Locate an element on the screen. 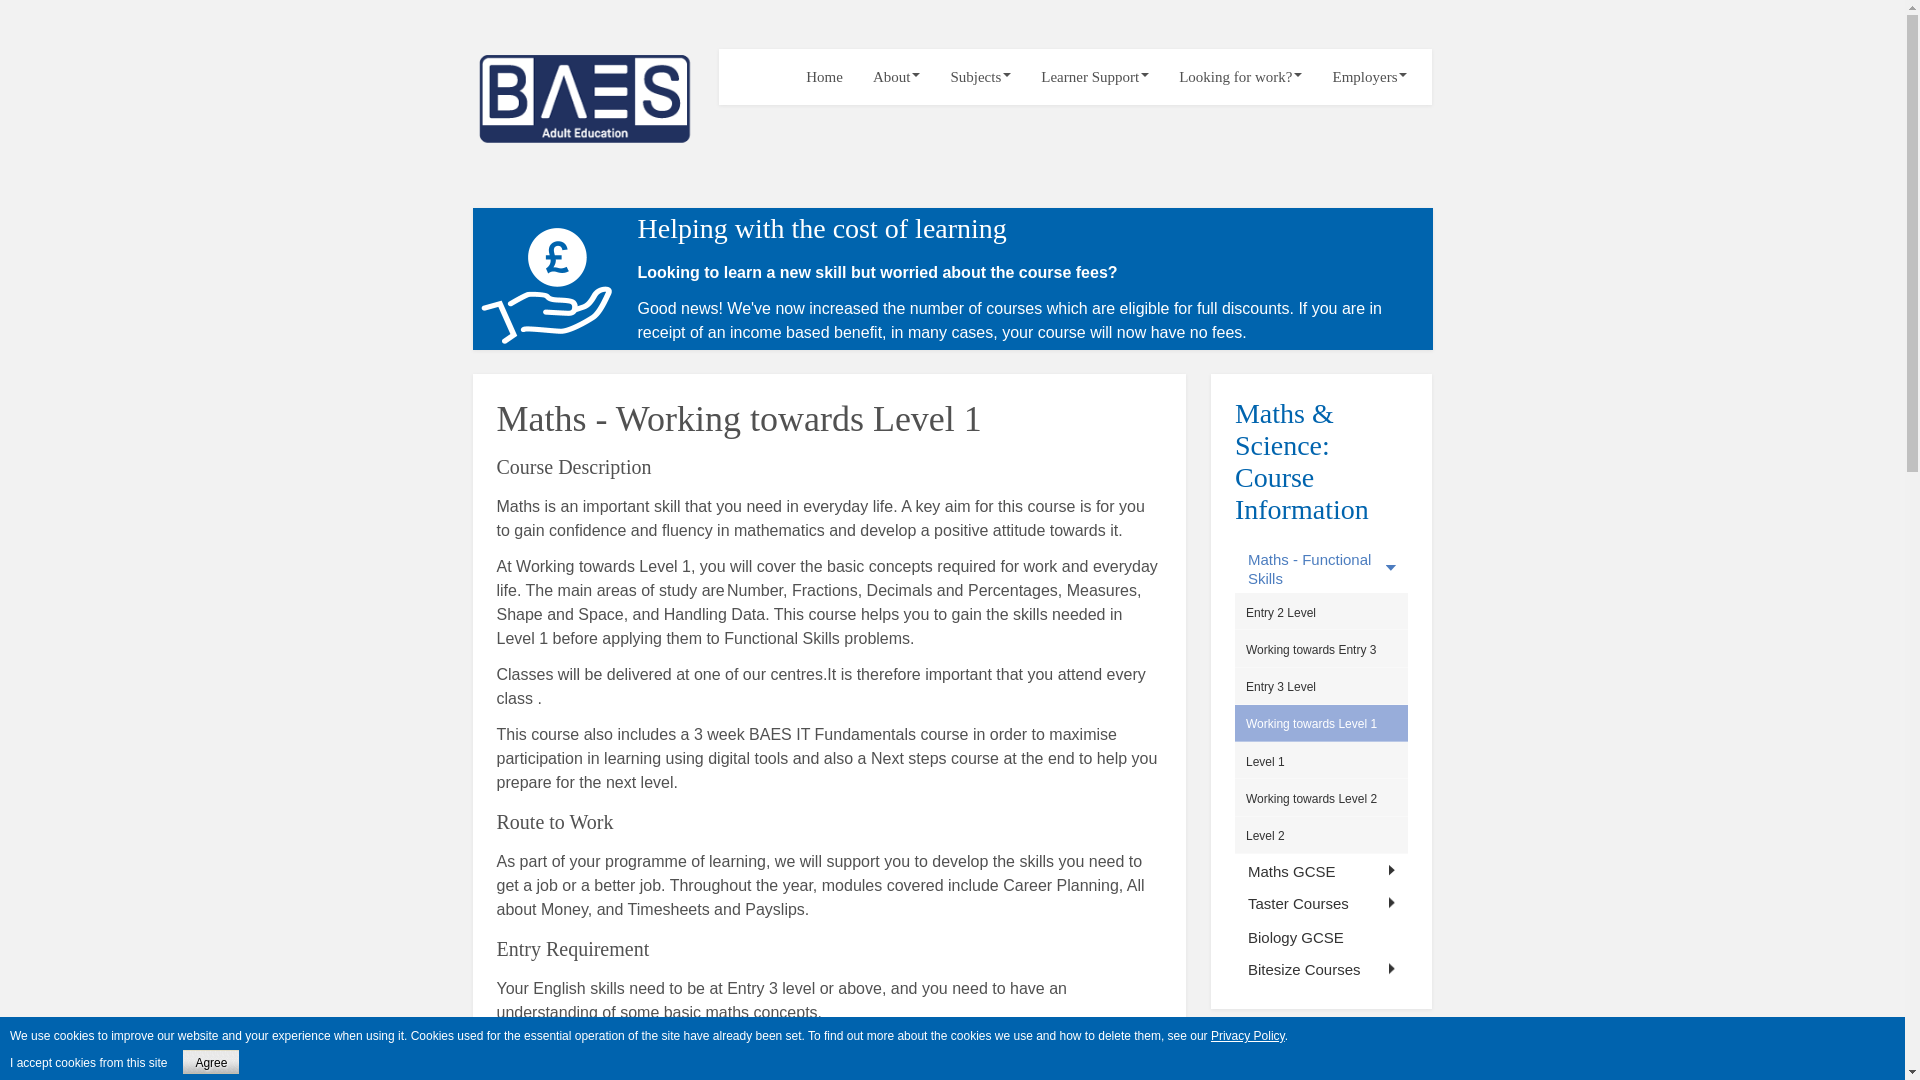 The image size is (1920, 1080). Home is located at coordinates (824, 76).